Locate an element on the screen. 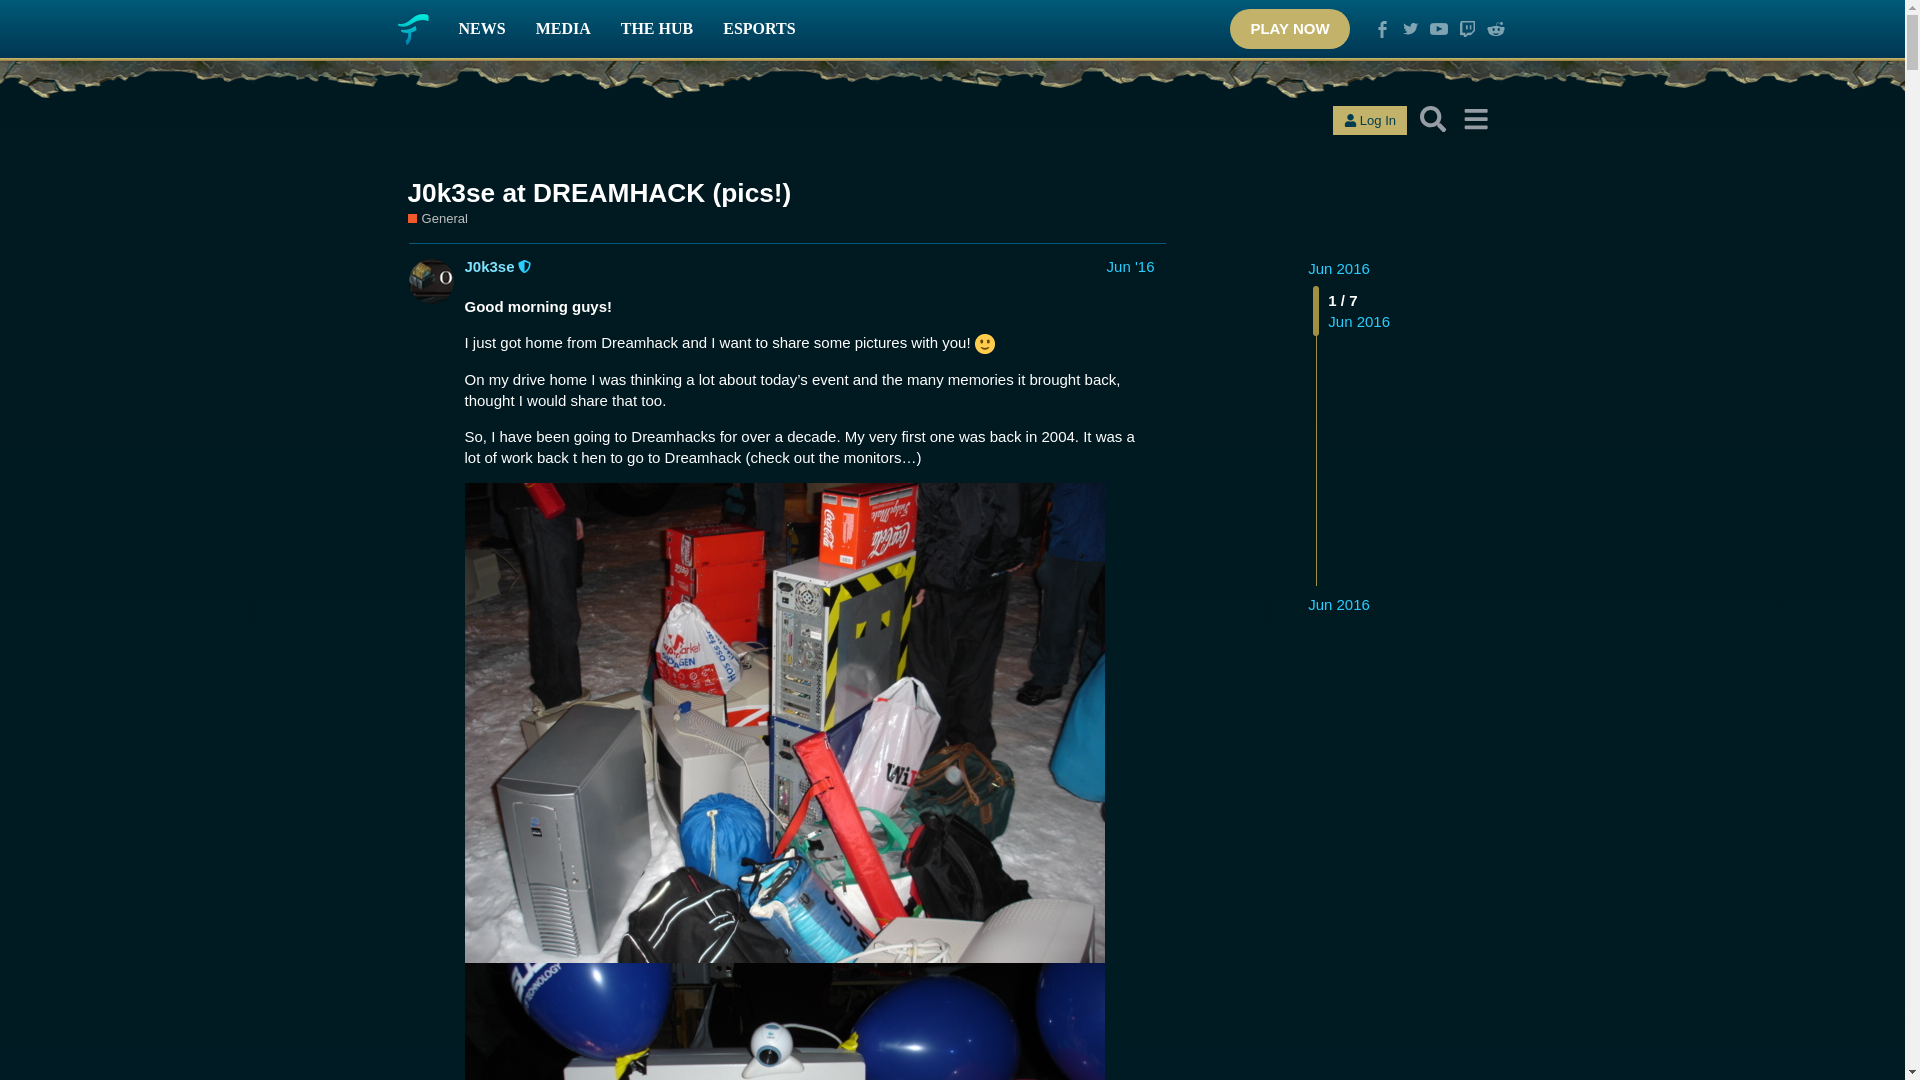  ESPORTS is located at coordinates (759, 29).